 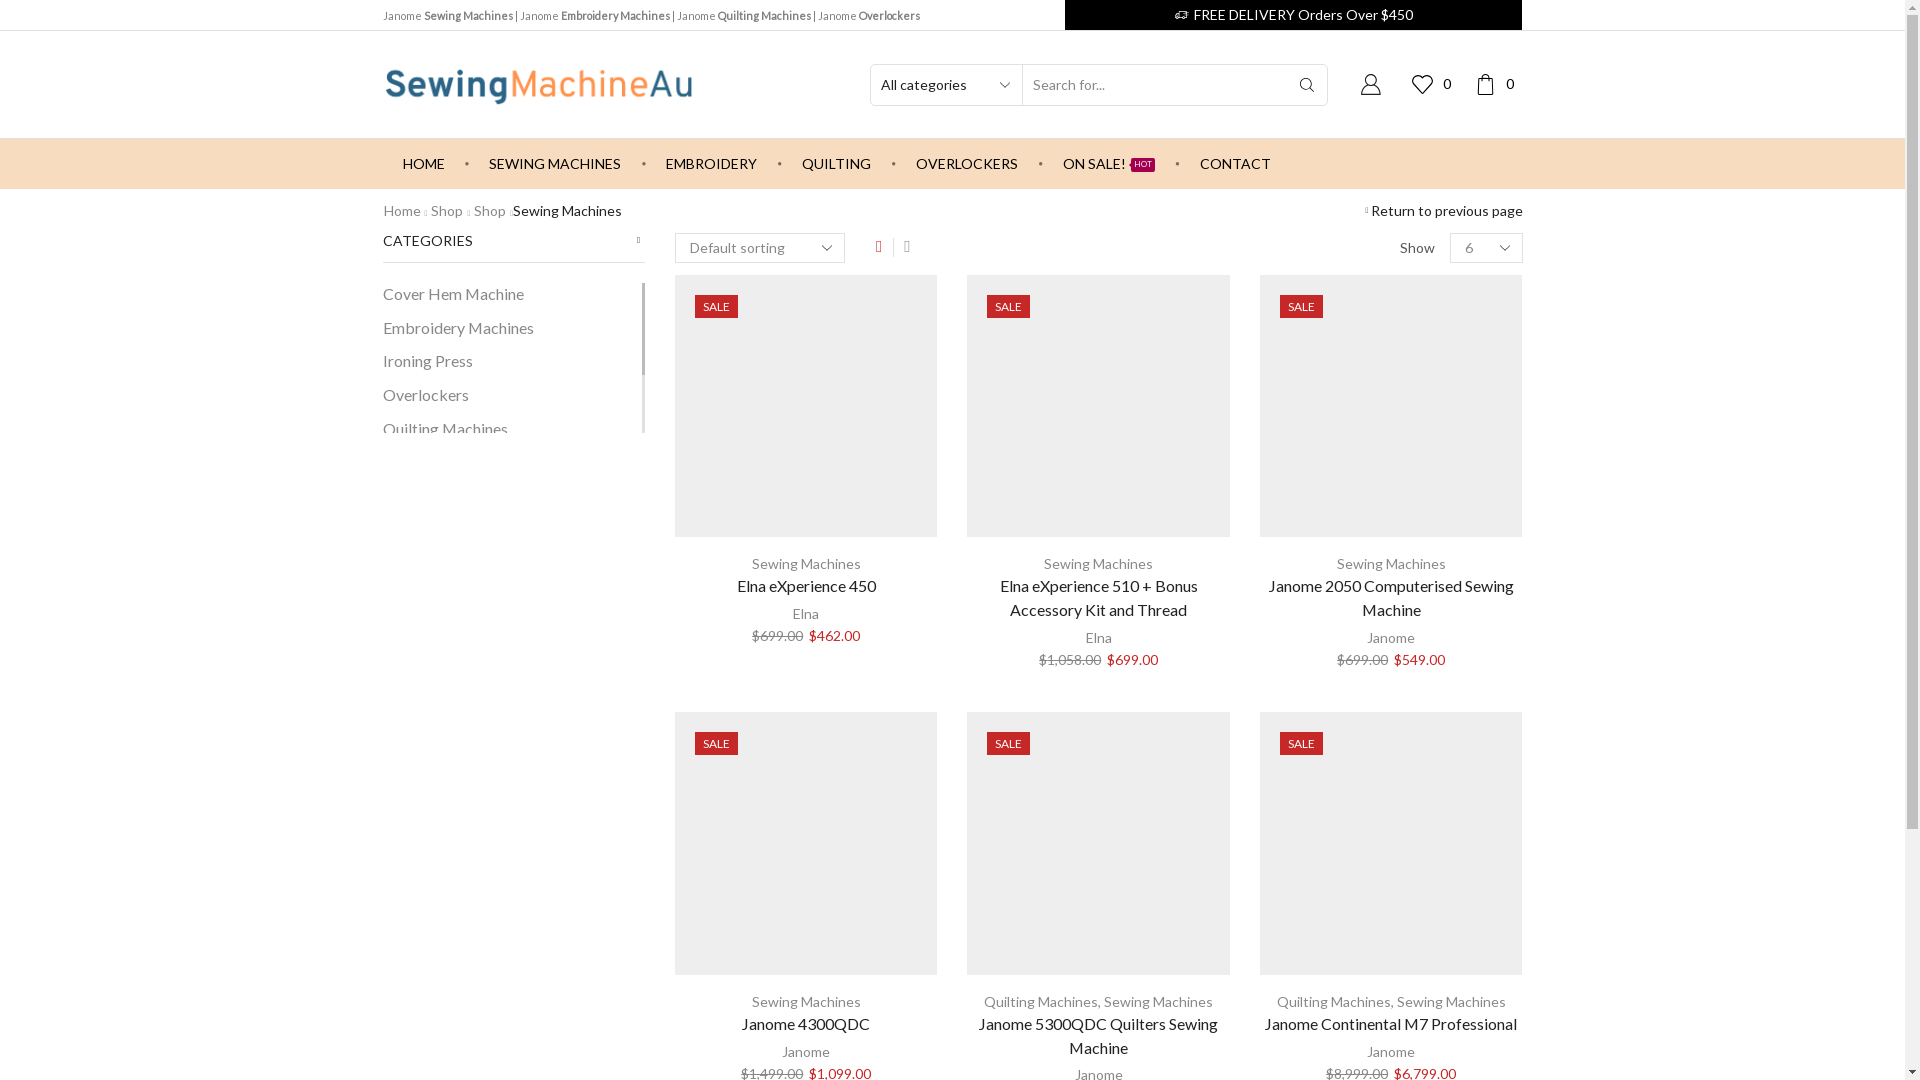 What do you see at coordinates (1098, 1036) in the screenshot?
I see `Janome 5300QDC Quilters Sewing Machine` at bounding box center [1098, 1036].